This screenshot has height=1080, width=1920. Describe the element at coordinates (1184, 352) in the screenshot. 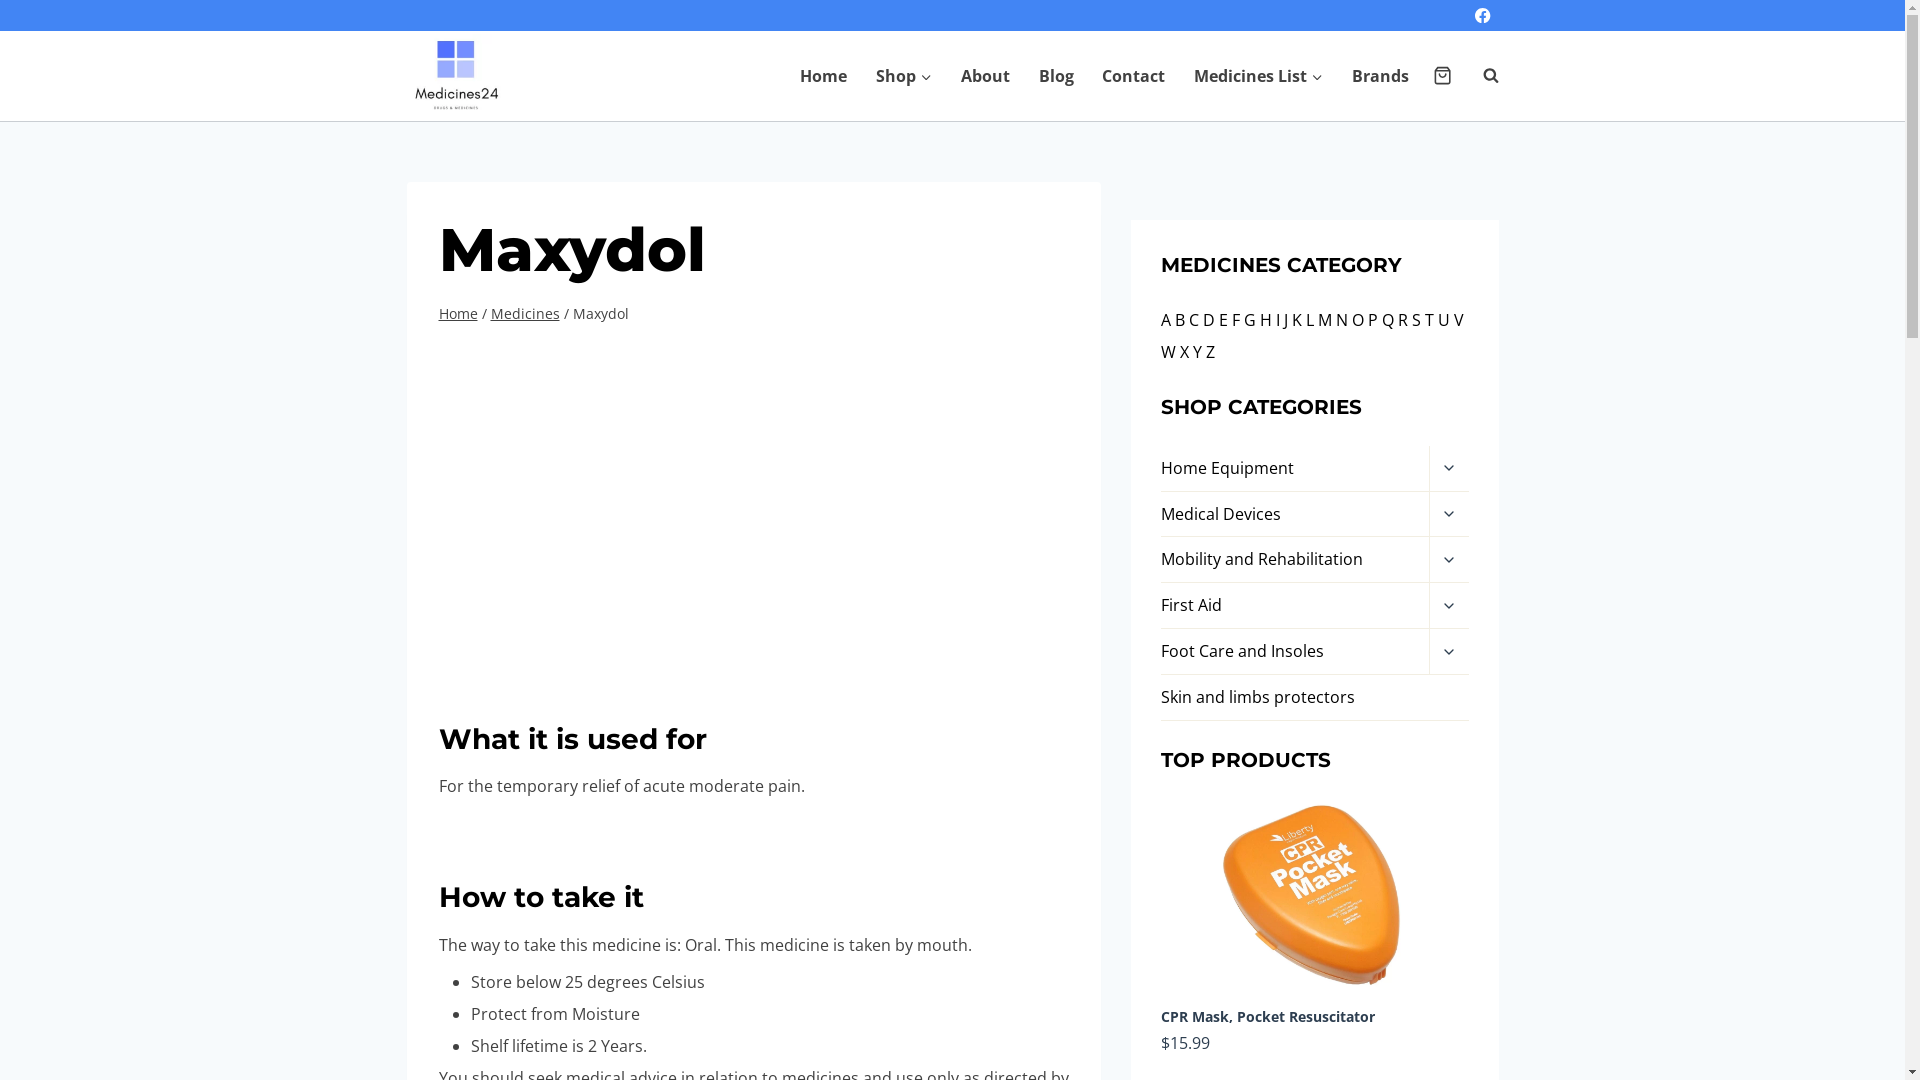

I see `X` at that location.